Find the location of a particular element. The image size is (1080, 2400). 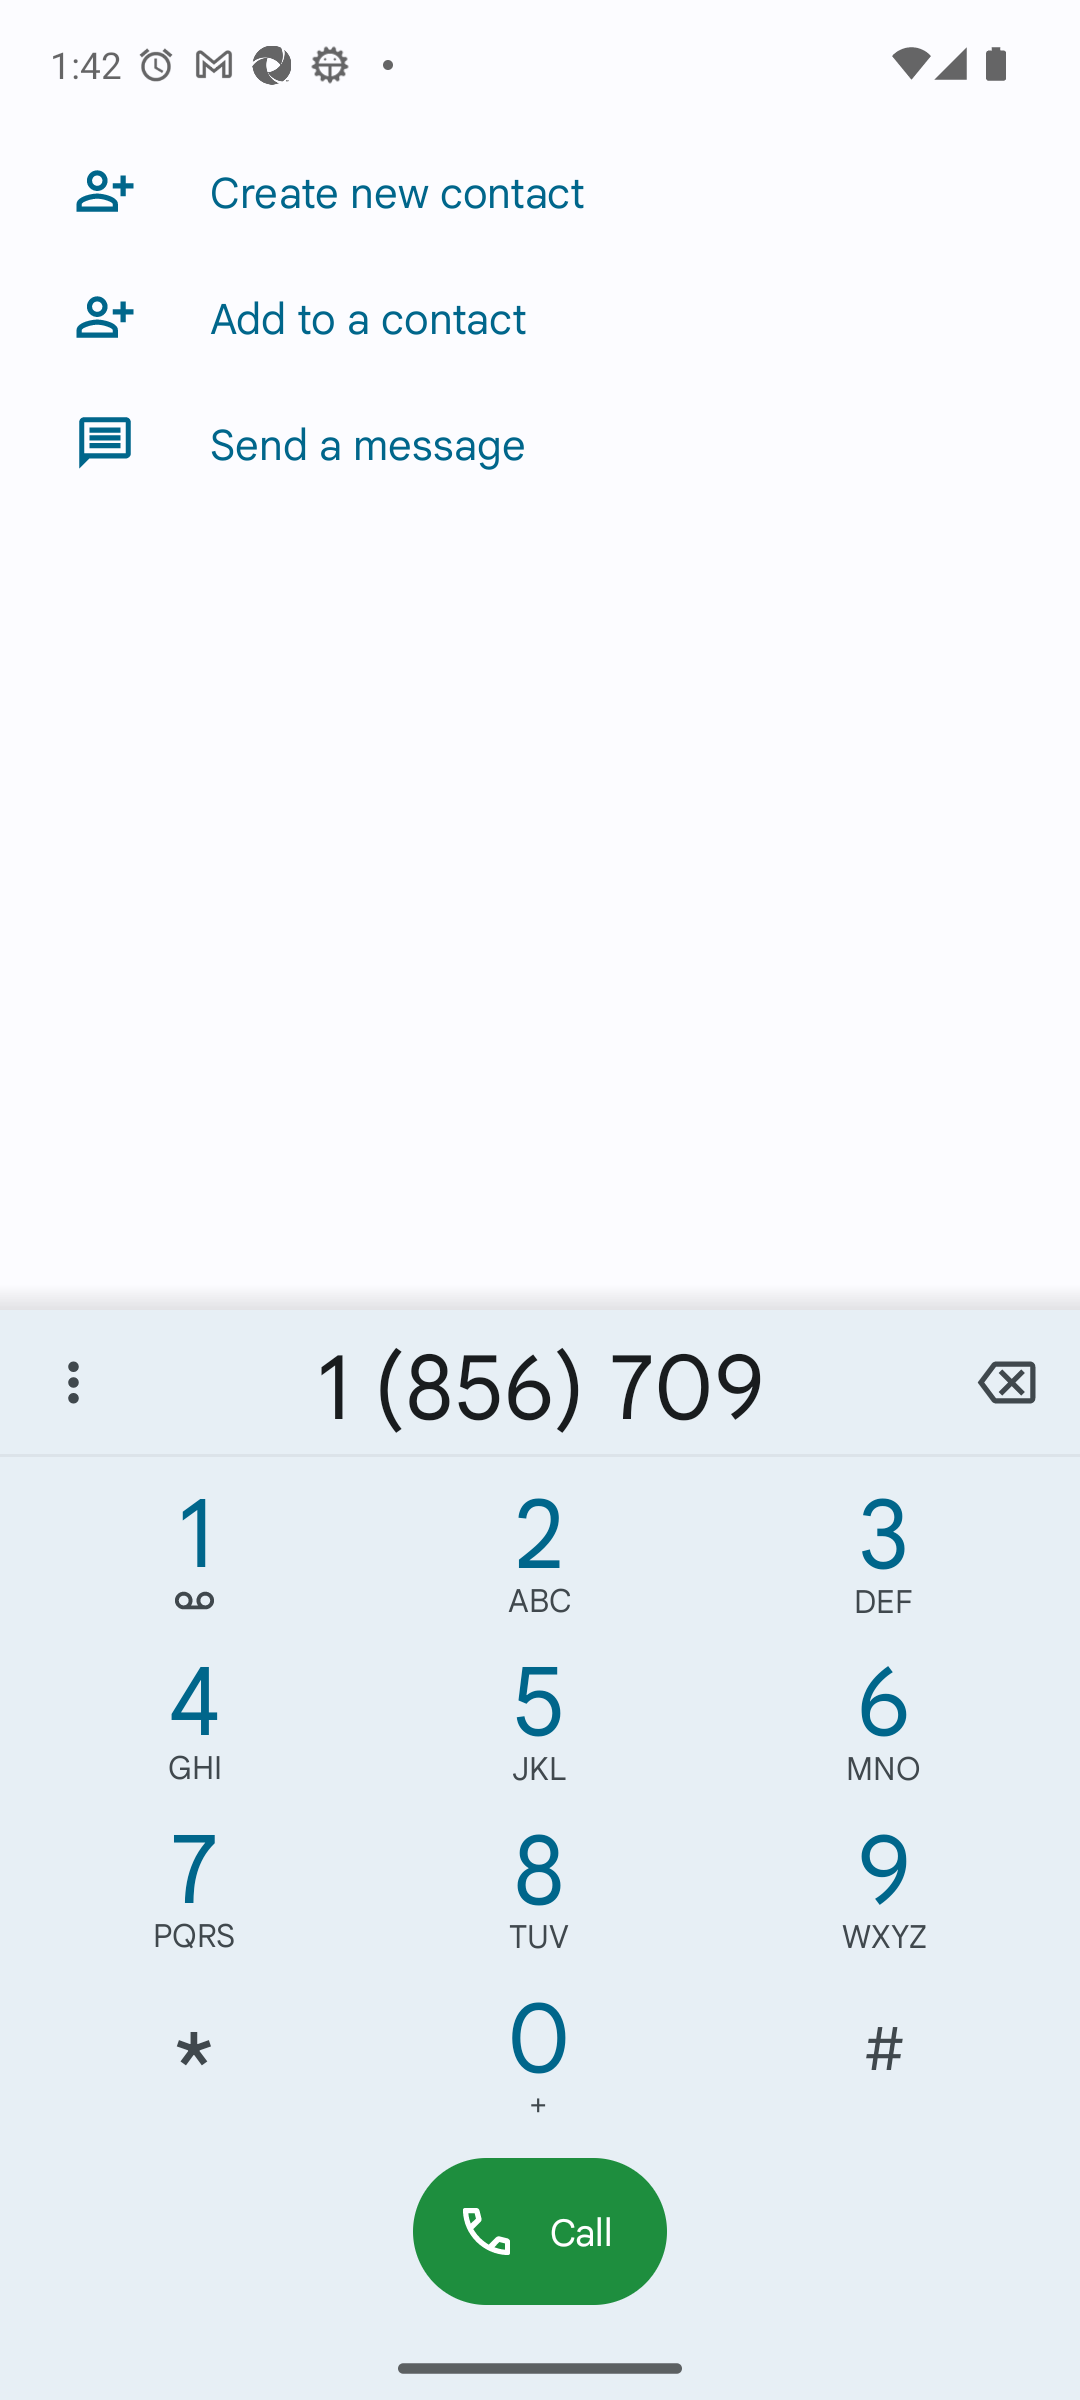

9,WXYZ 9 WXYZ is located at coordinates (884, 1898).